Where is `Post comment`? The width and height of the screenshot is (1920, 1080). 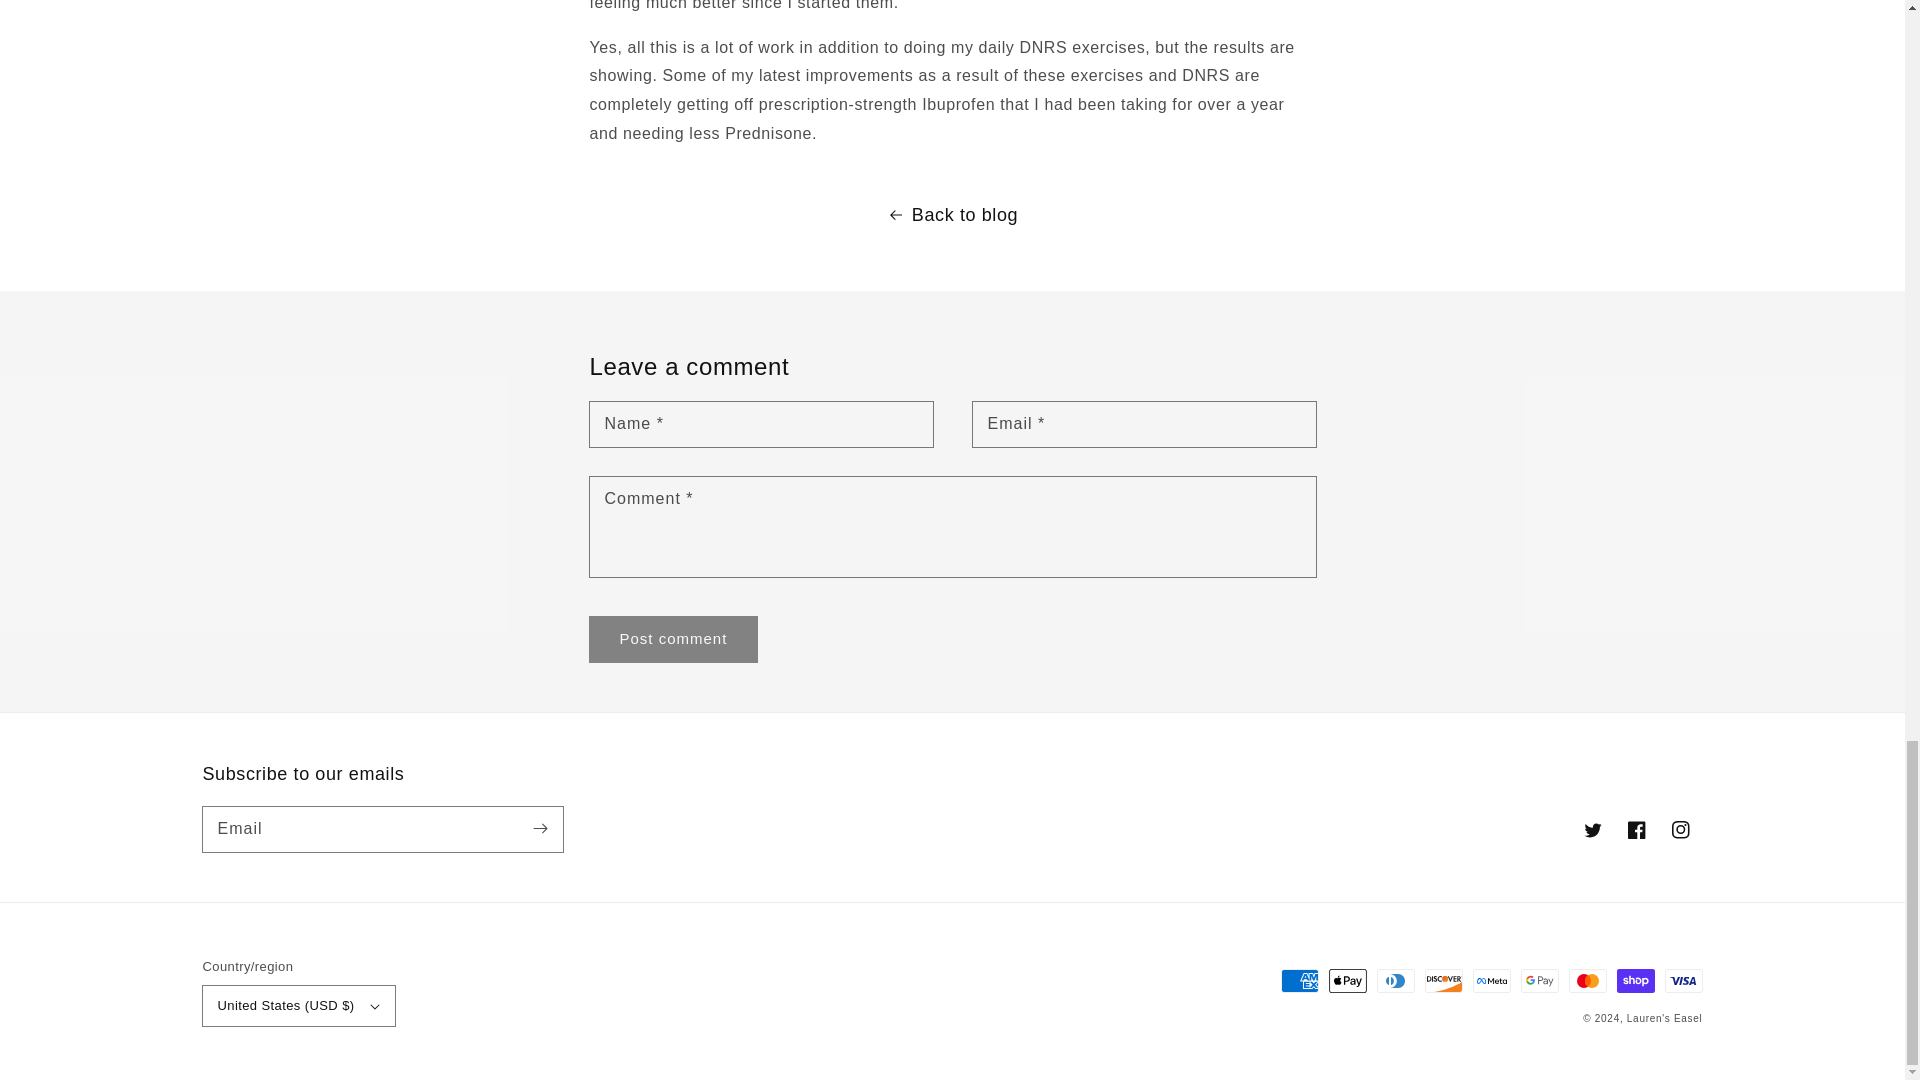
Post comment is located at coordinates (674, 639).